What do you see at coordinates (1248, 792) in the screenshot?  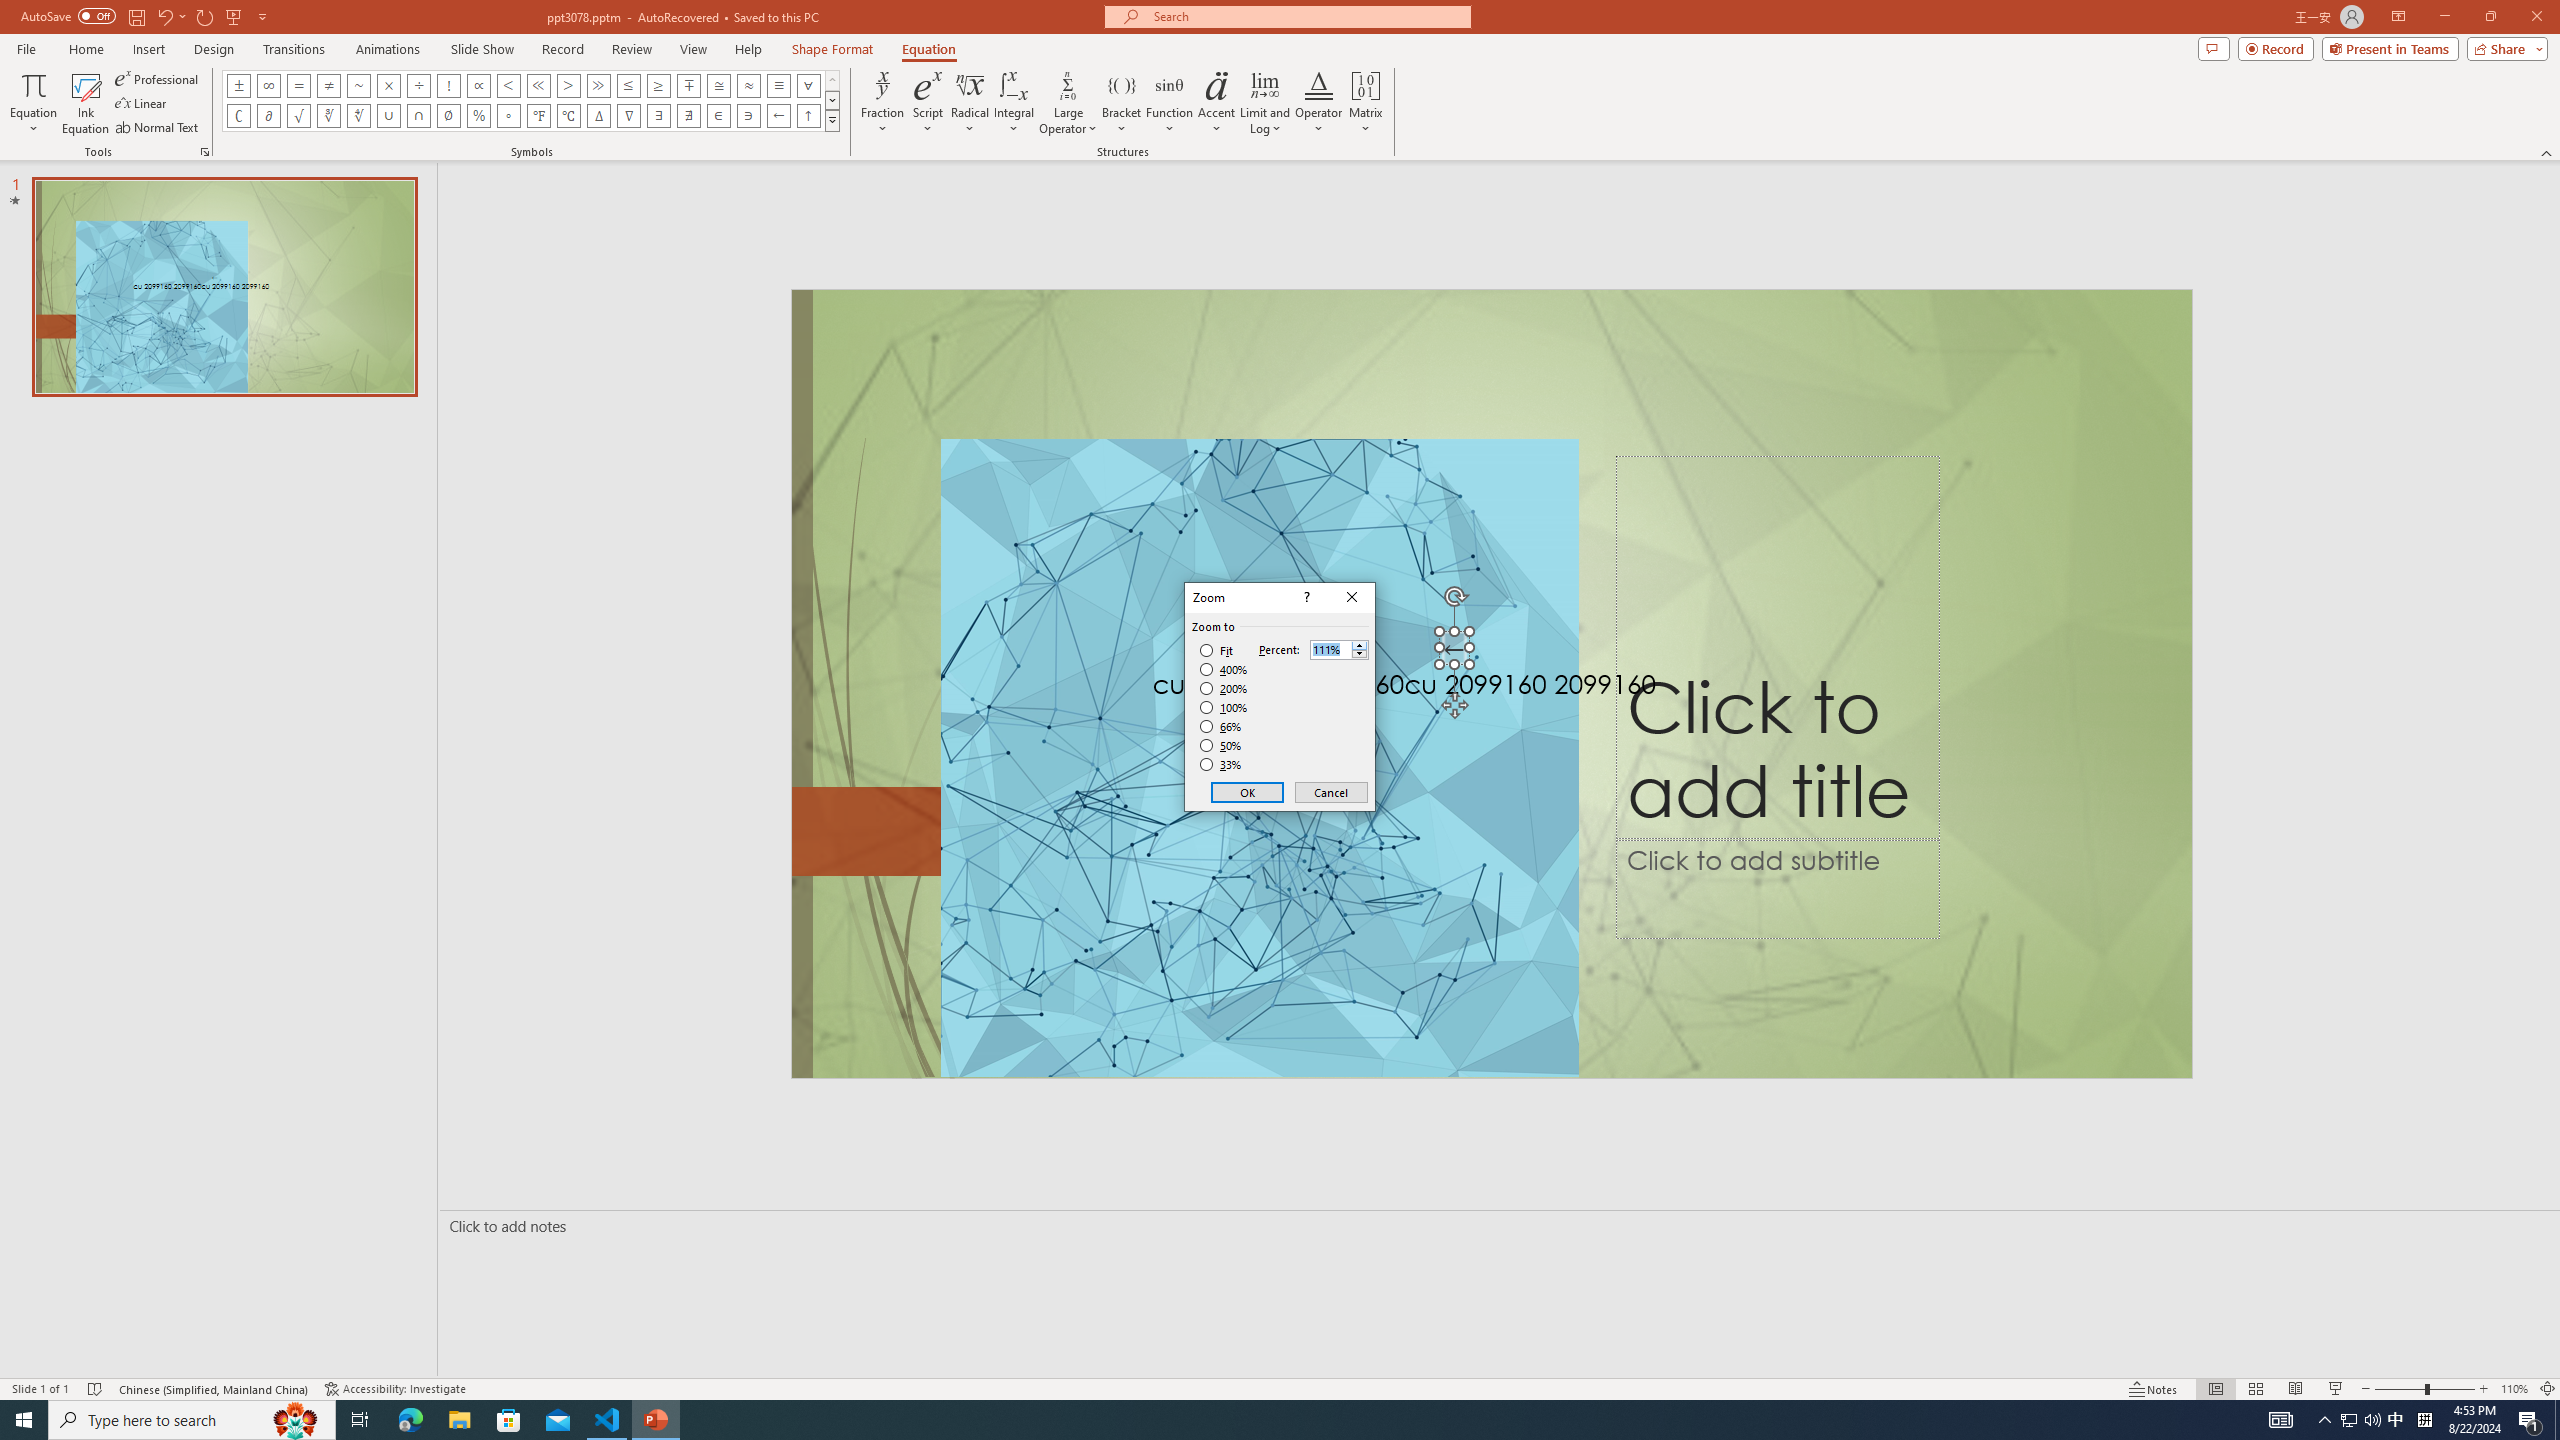 I see `OK` at bounding box center [1248, 792].